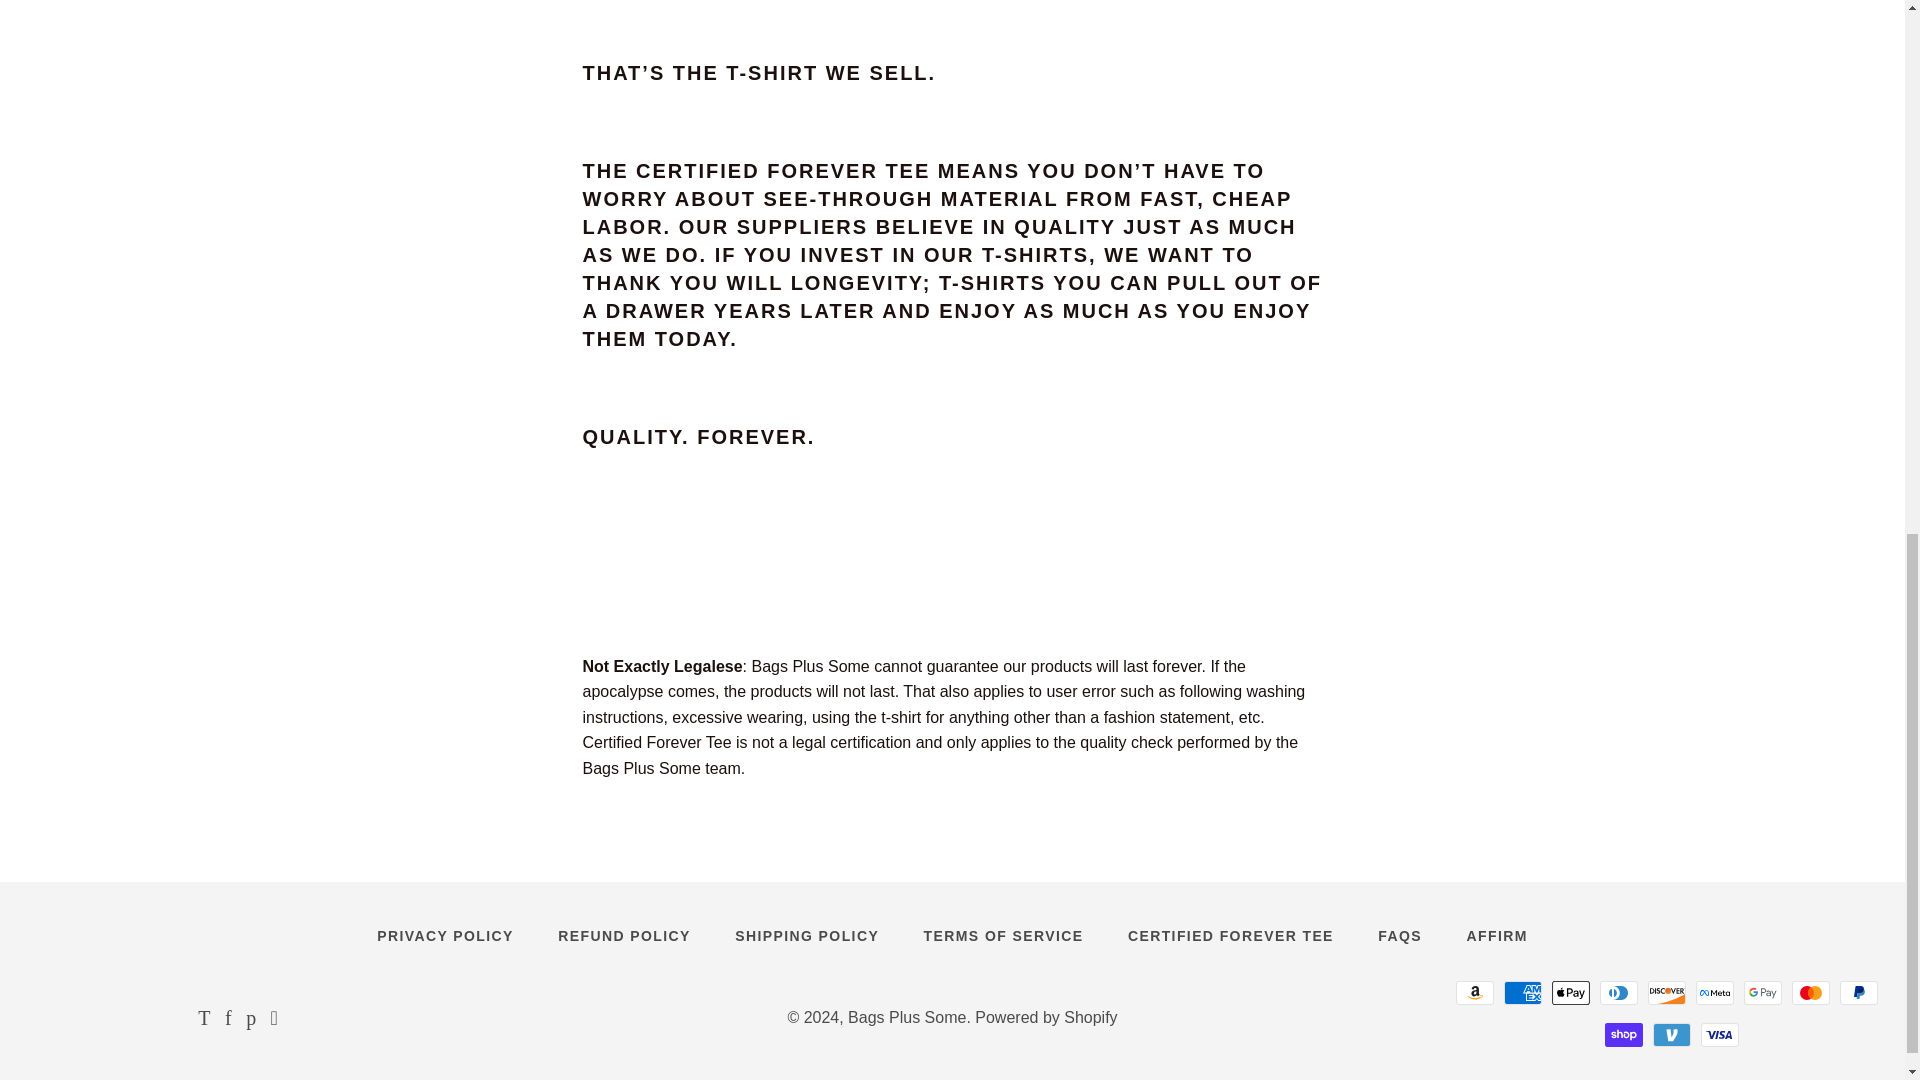  Describe the element at coordinates (1762, 992) in the screenshot. I see `Google Pay` at that location.